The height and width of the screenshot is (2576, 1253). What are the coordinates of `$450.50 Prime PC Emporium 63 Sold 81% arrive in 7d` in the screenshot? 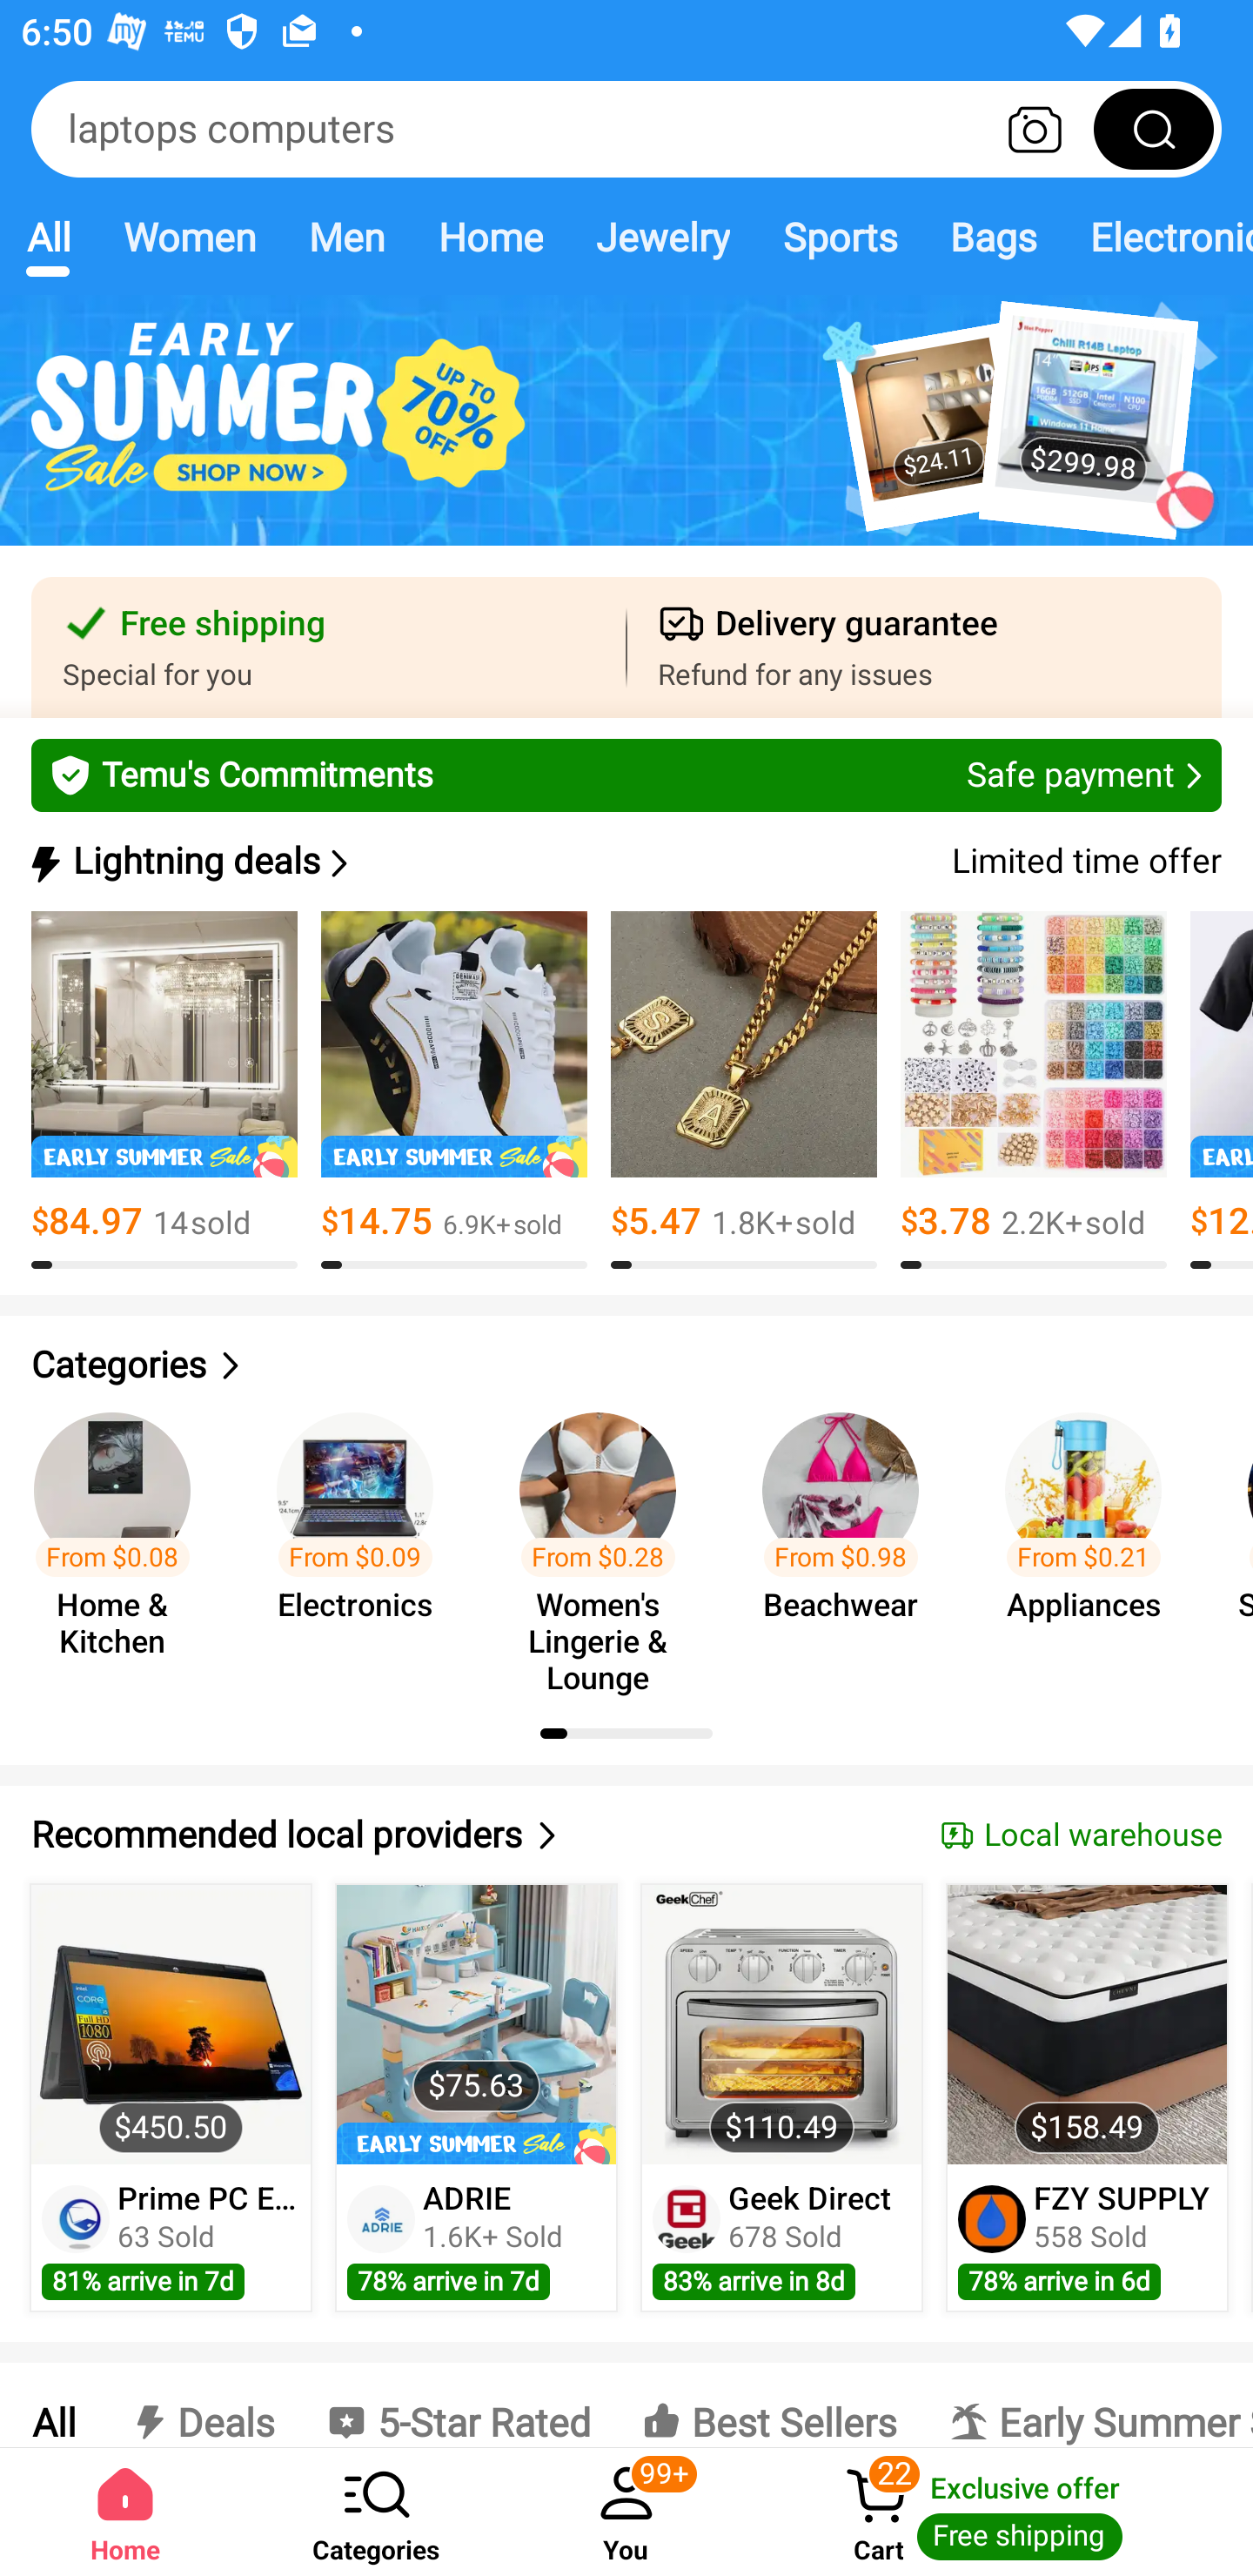 It's located at (171, 2097).